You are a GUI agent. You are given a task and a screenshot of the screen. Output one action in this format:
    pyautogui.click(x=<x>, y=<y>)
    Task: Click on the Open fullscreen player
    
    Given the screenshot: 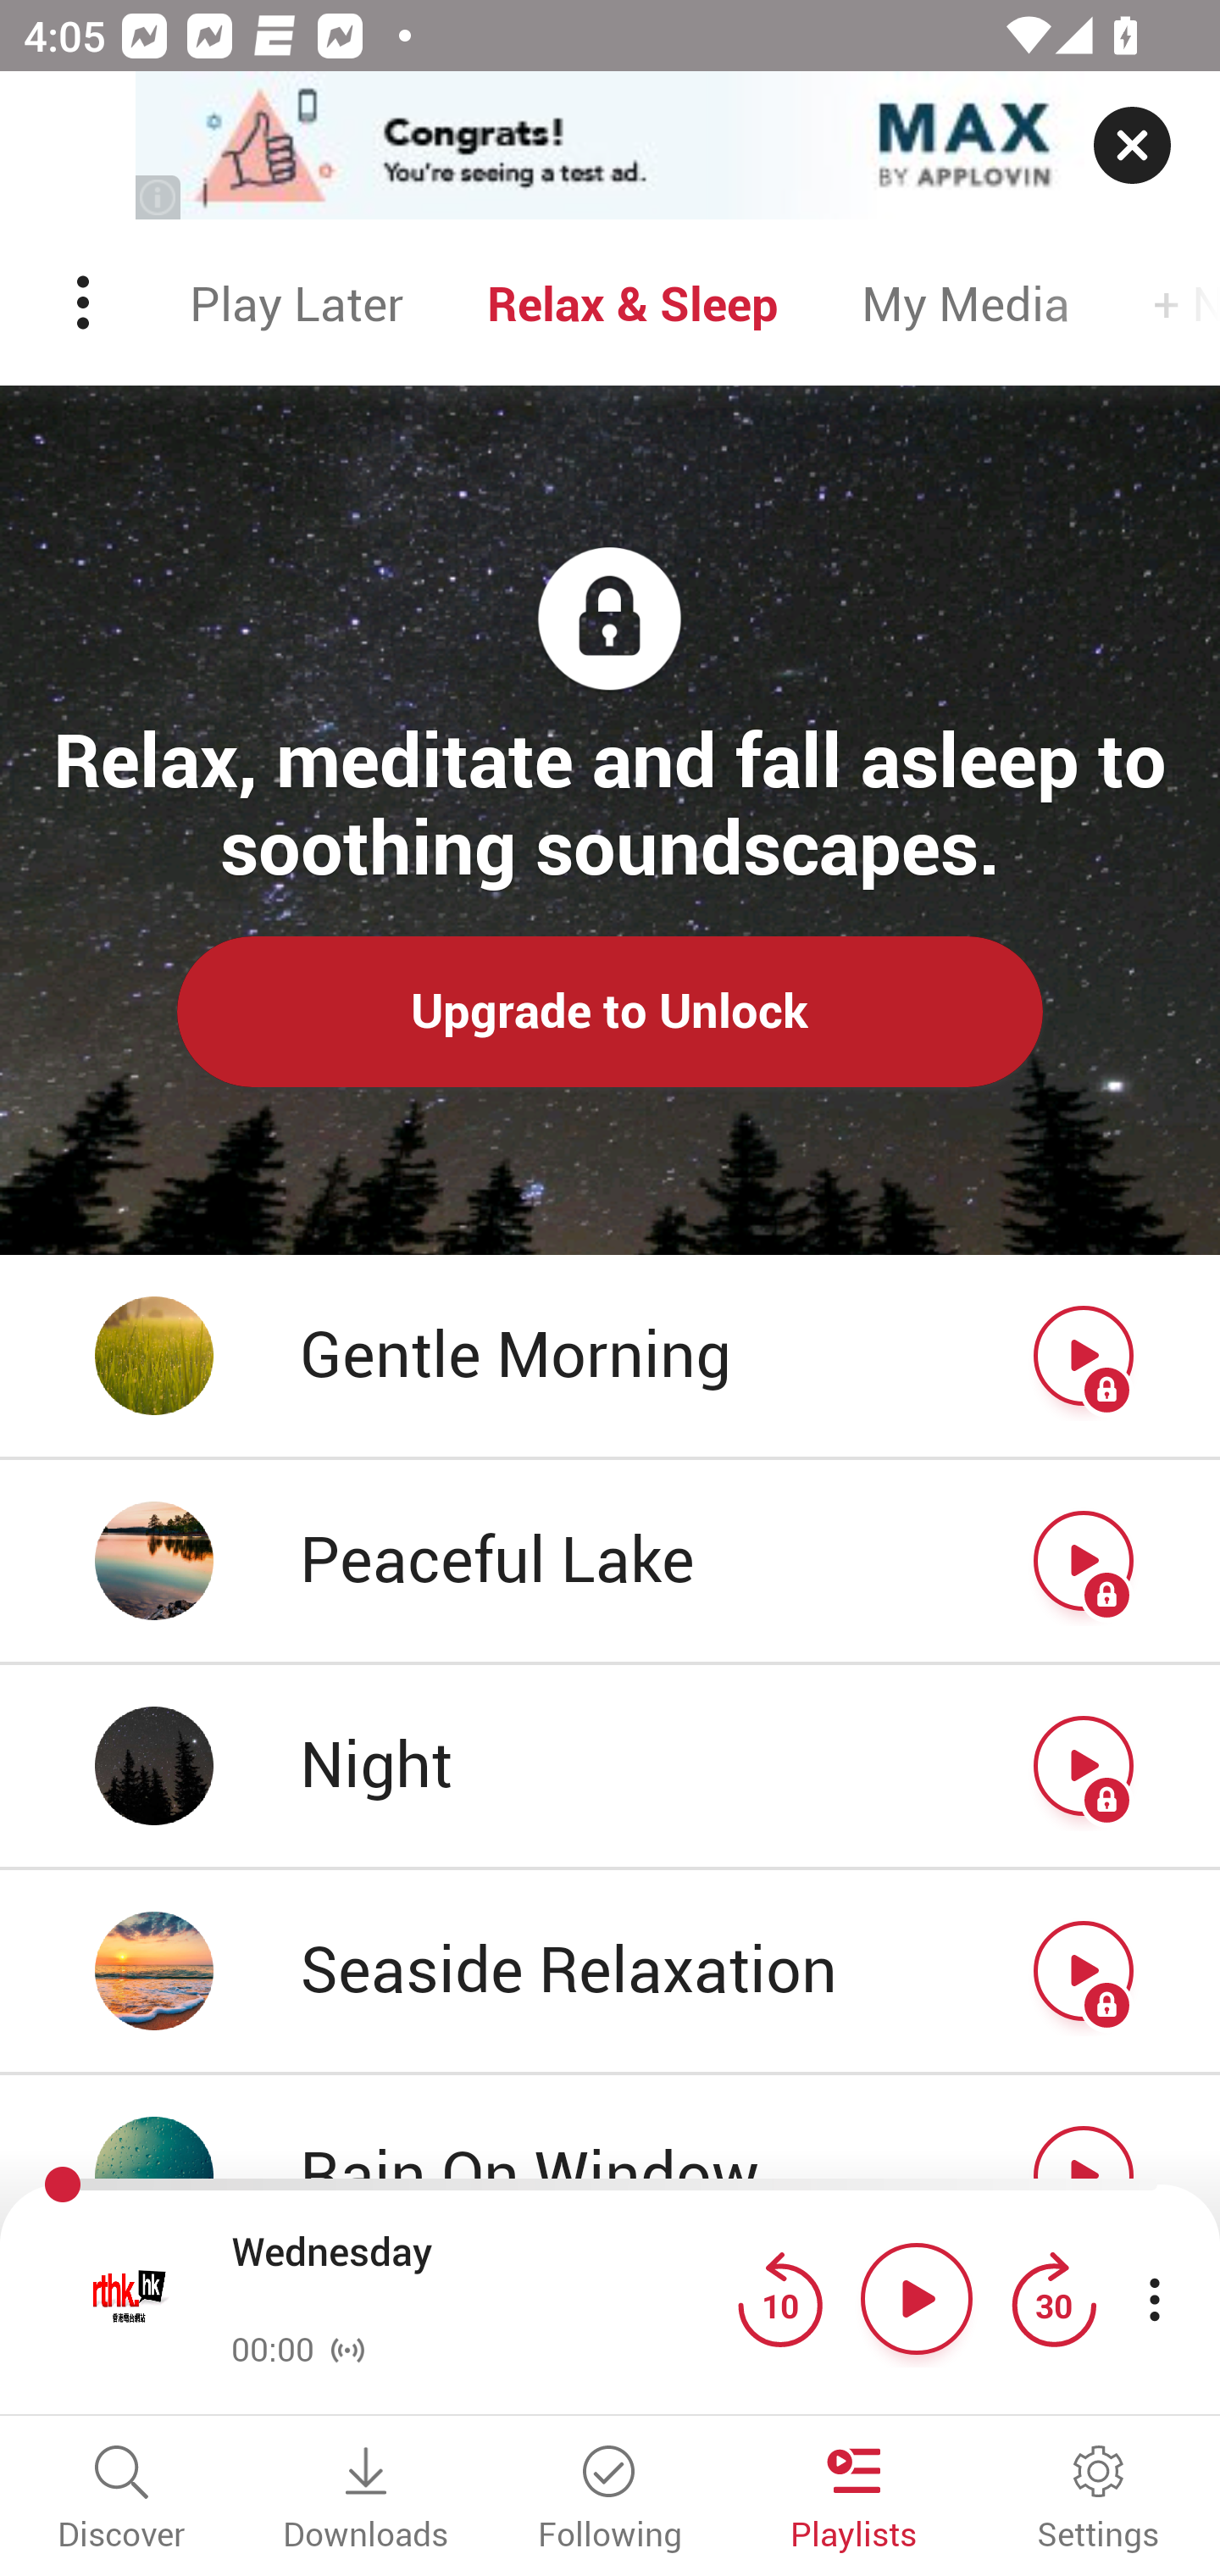 What is the action you would take?
    pyautogui.click(x=130, y=2298)
    